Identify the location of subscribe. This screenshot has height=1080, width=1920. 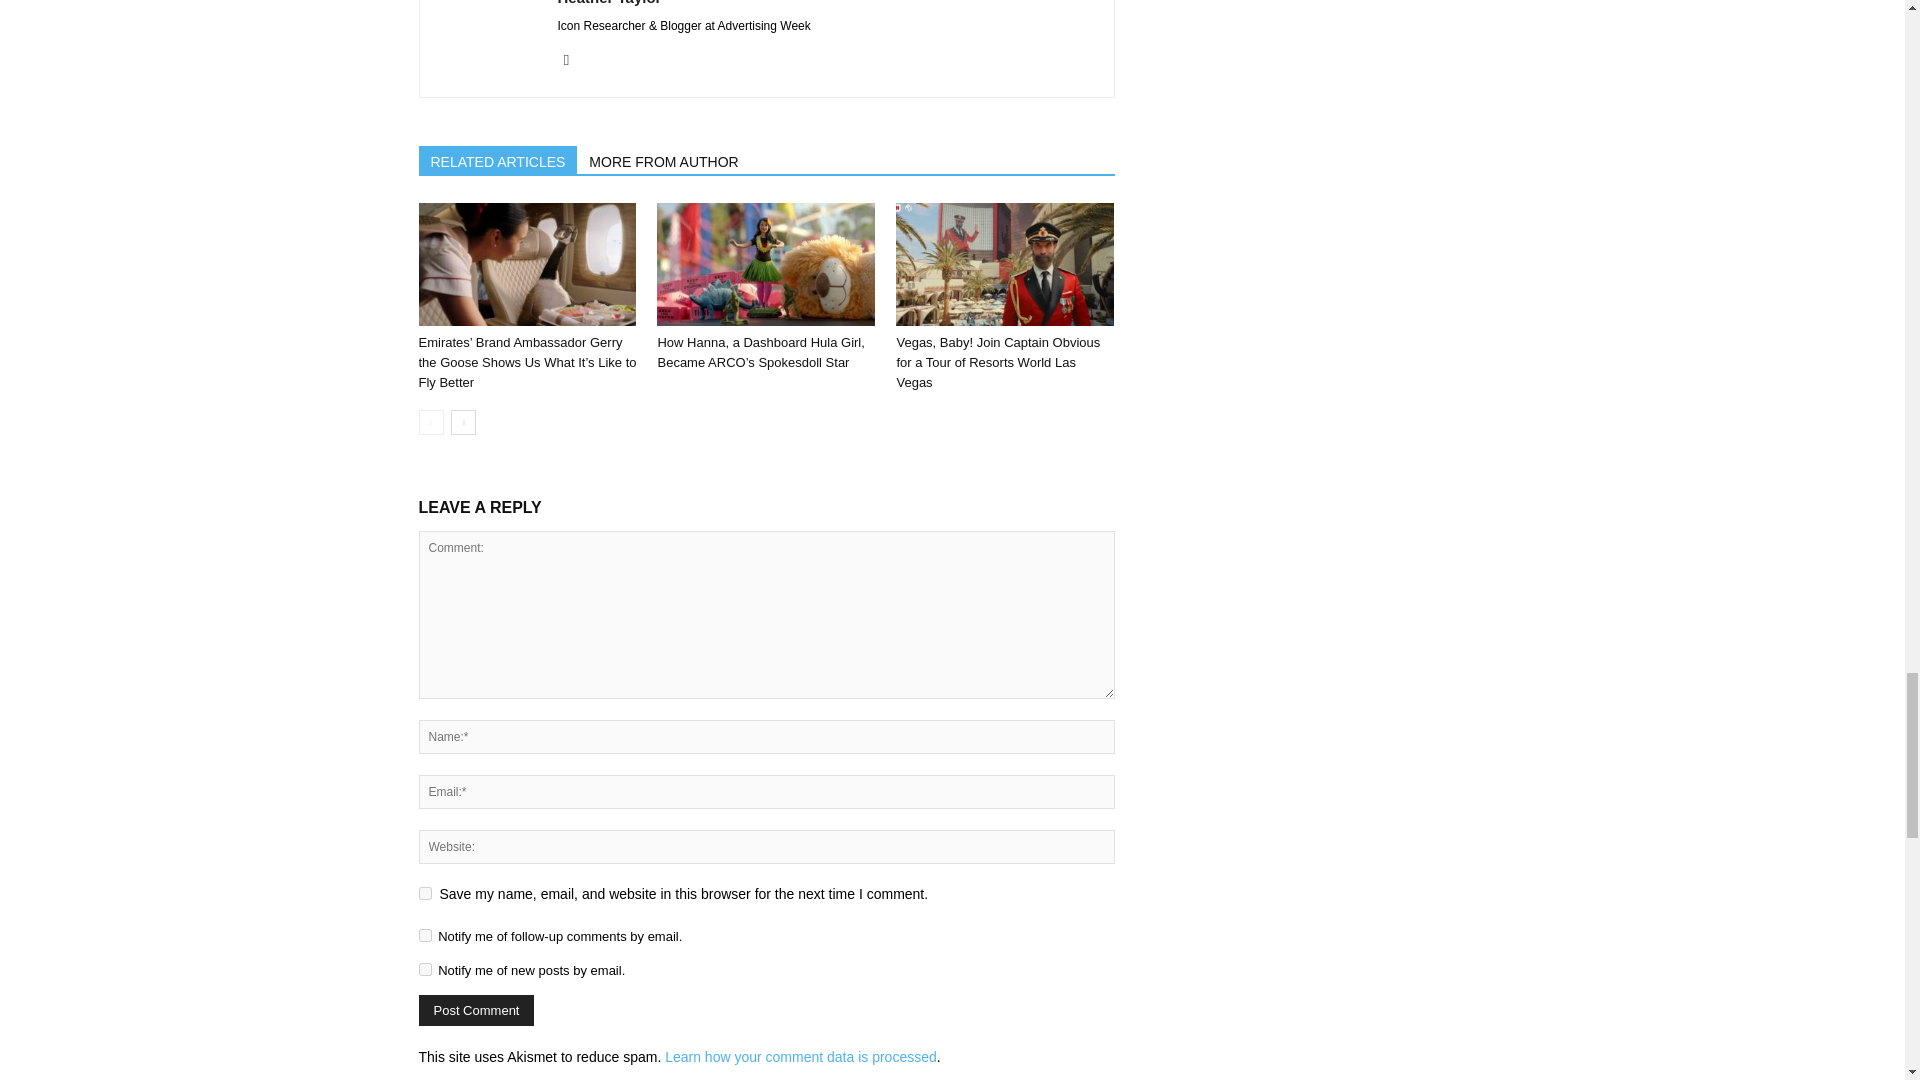
(424, 970).